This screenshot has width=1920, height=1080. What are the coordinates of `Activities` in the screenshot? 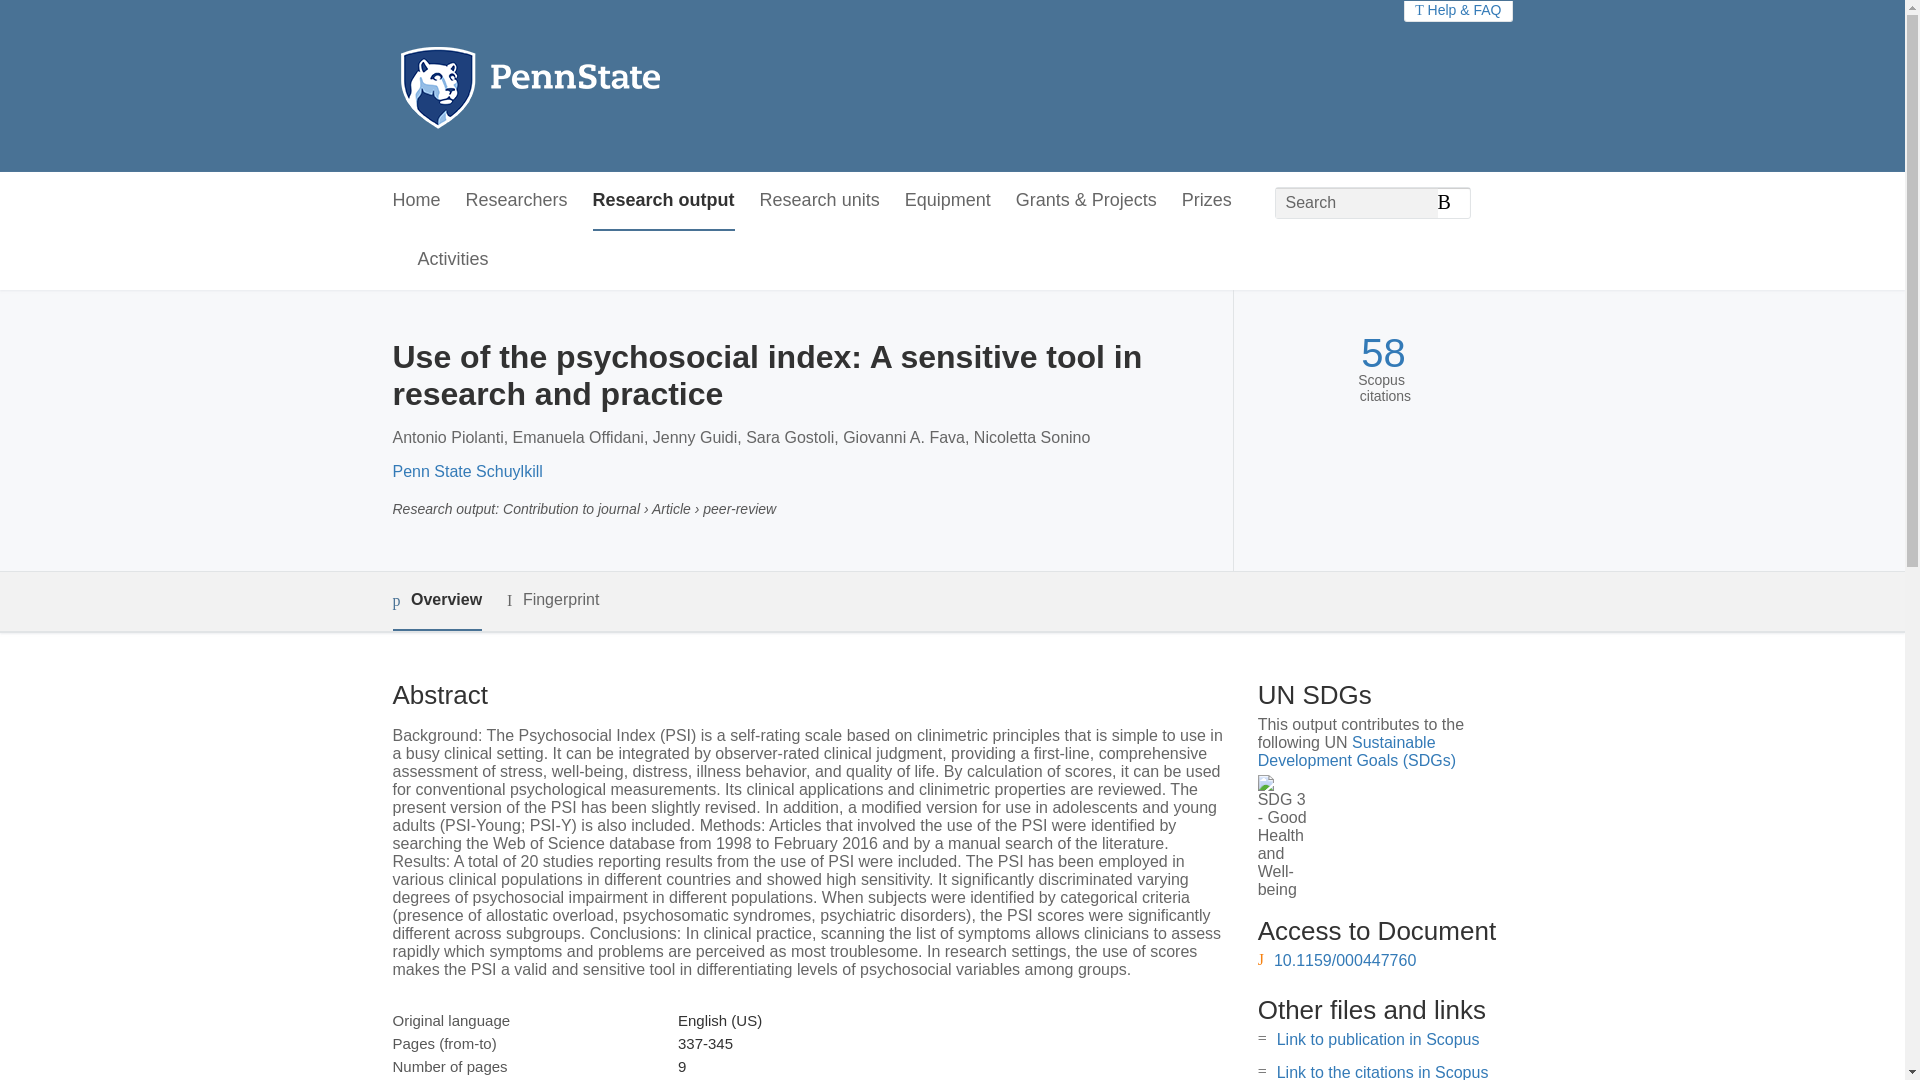 It's located at (454, 260).